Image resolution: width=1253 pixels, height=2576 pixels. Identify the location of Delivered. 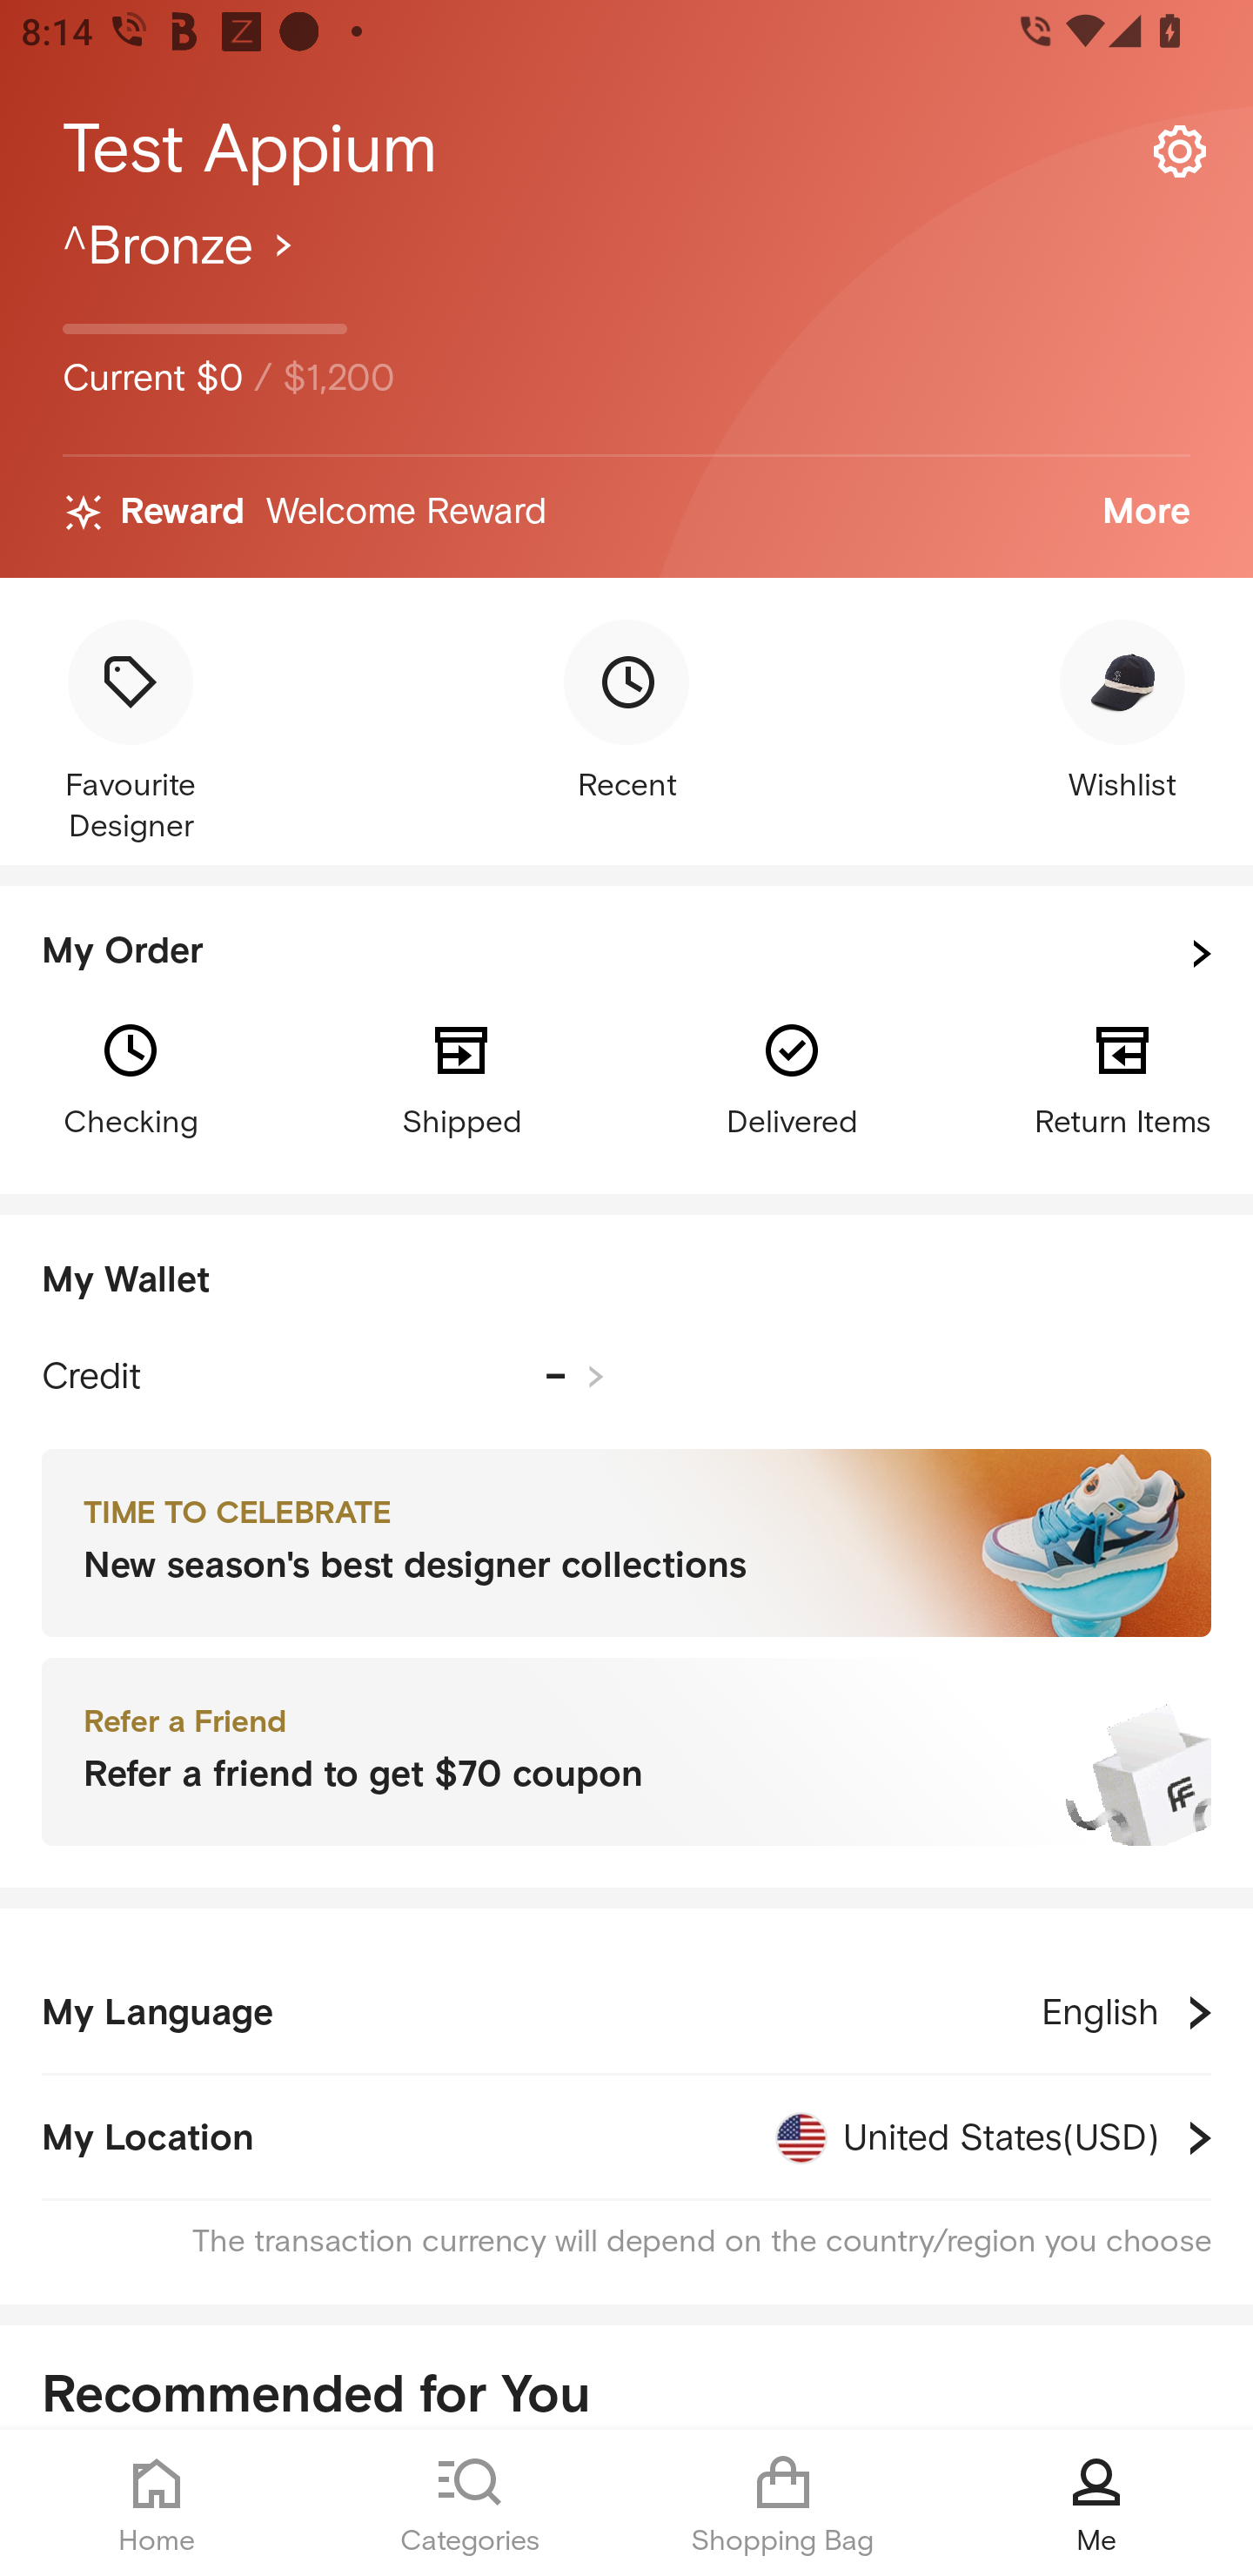
(792, 1077).